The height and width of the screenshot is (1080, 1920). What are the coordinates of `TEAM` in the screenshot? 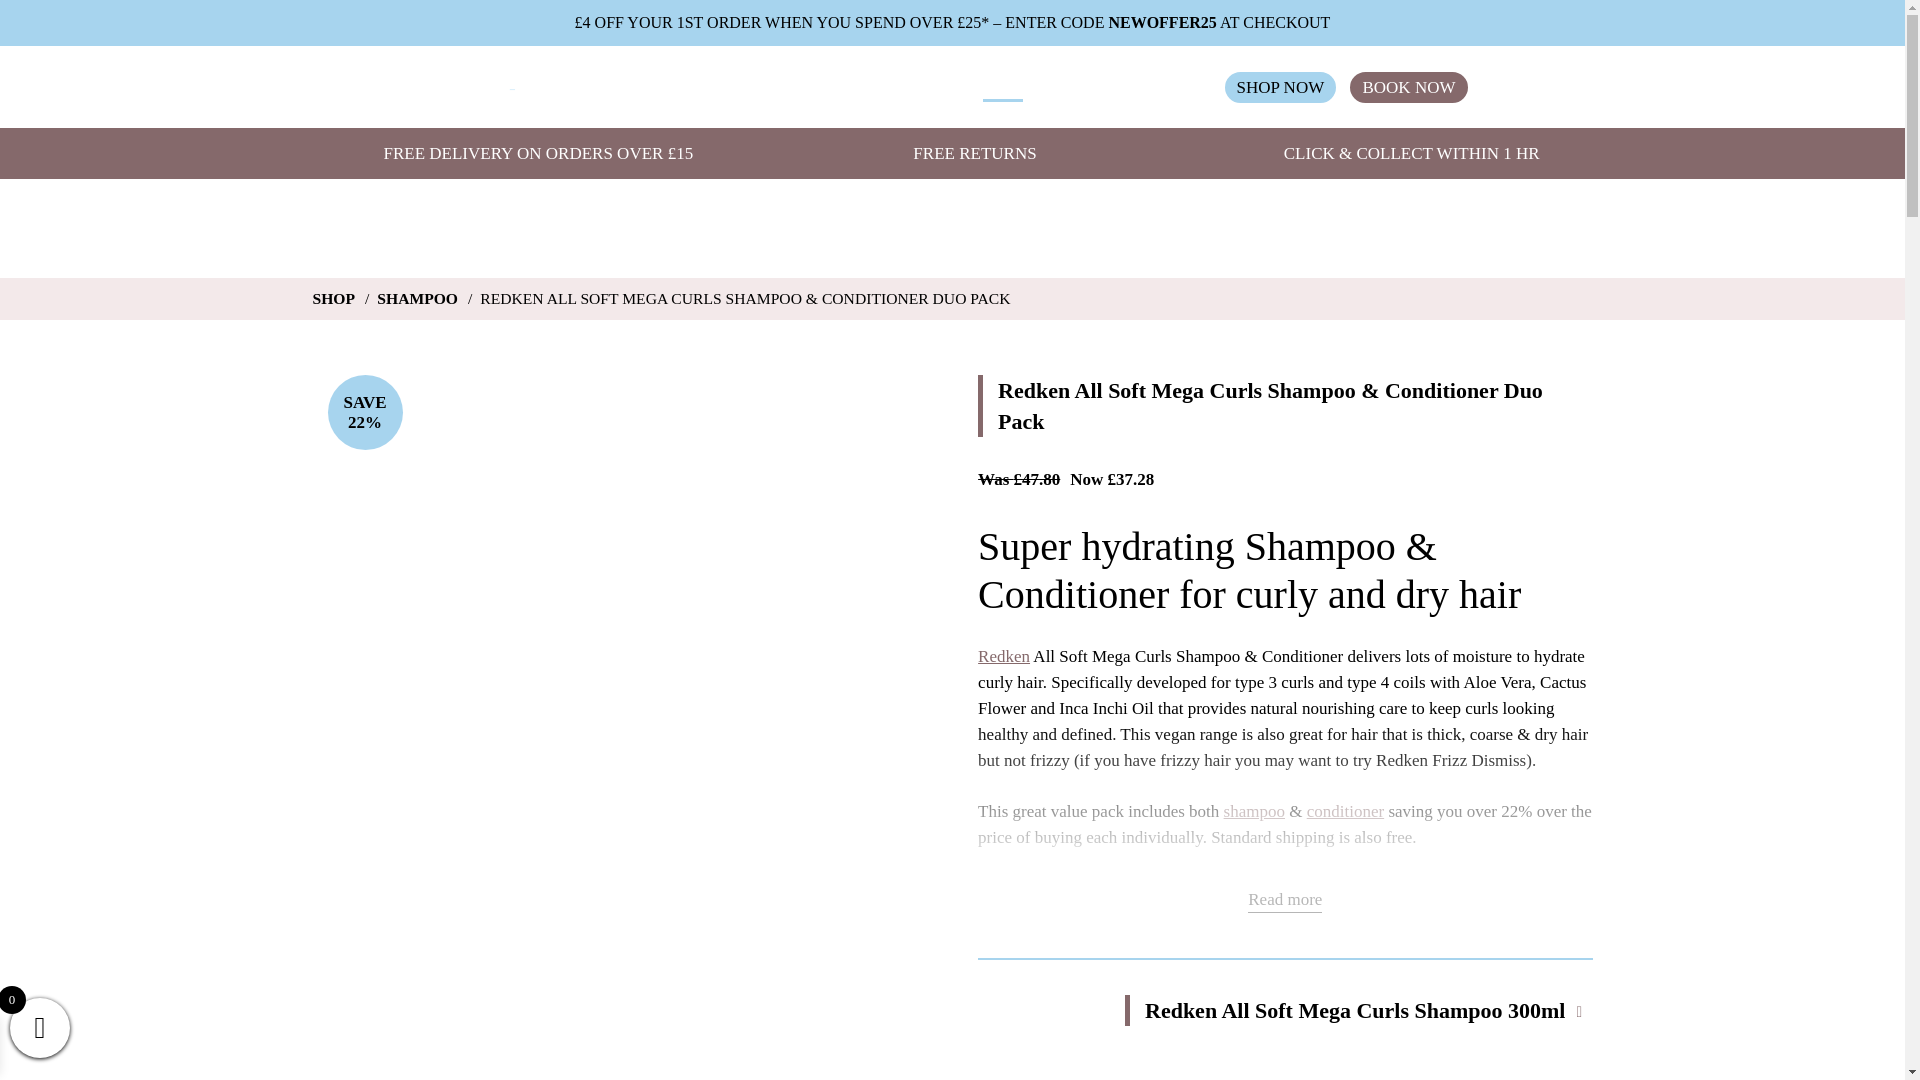 It's located at (785, 88).